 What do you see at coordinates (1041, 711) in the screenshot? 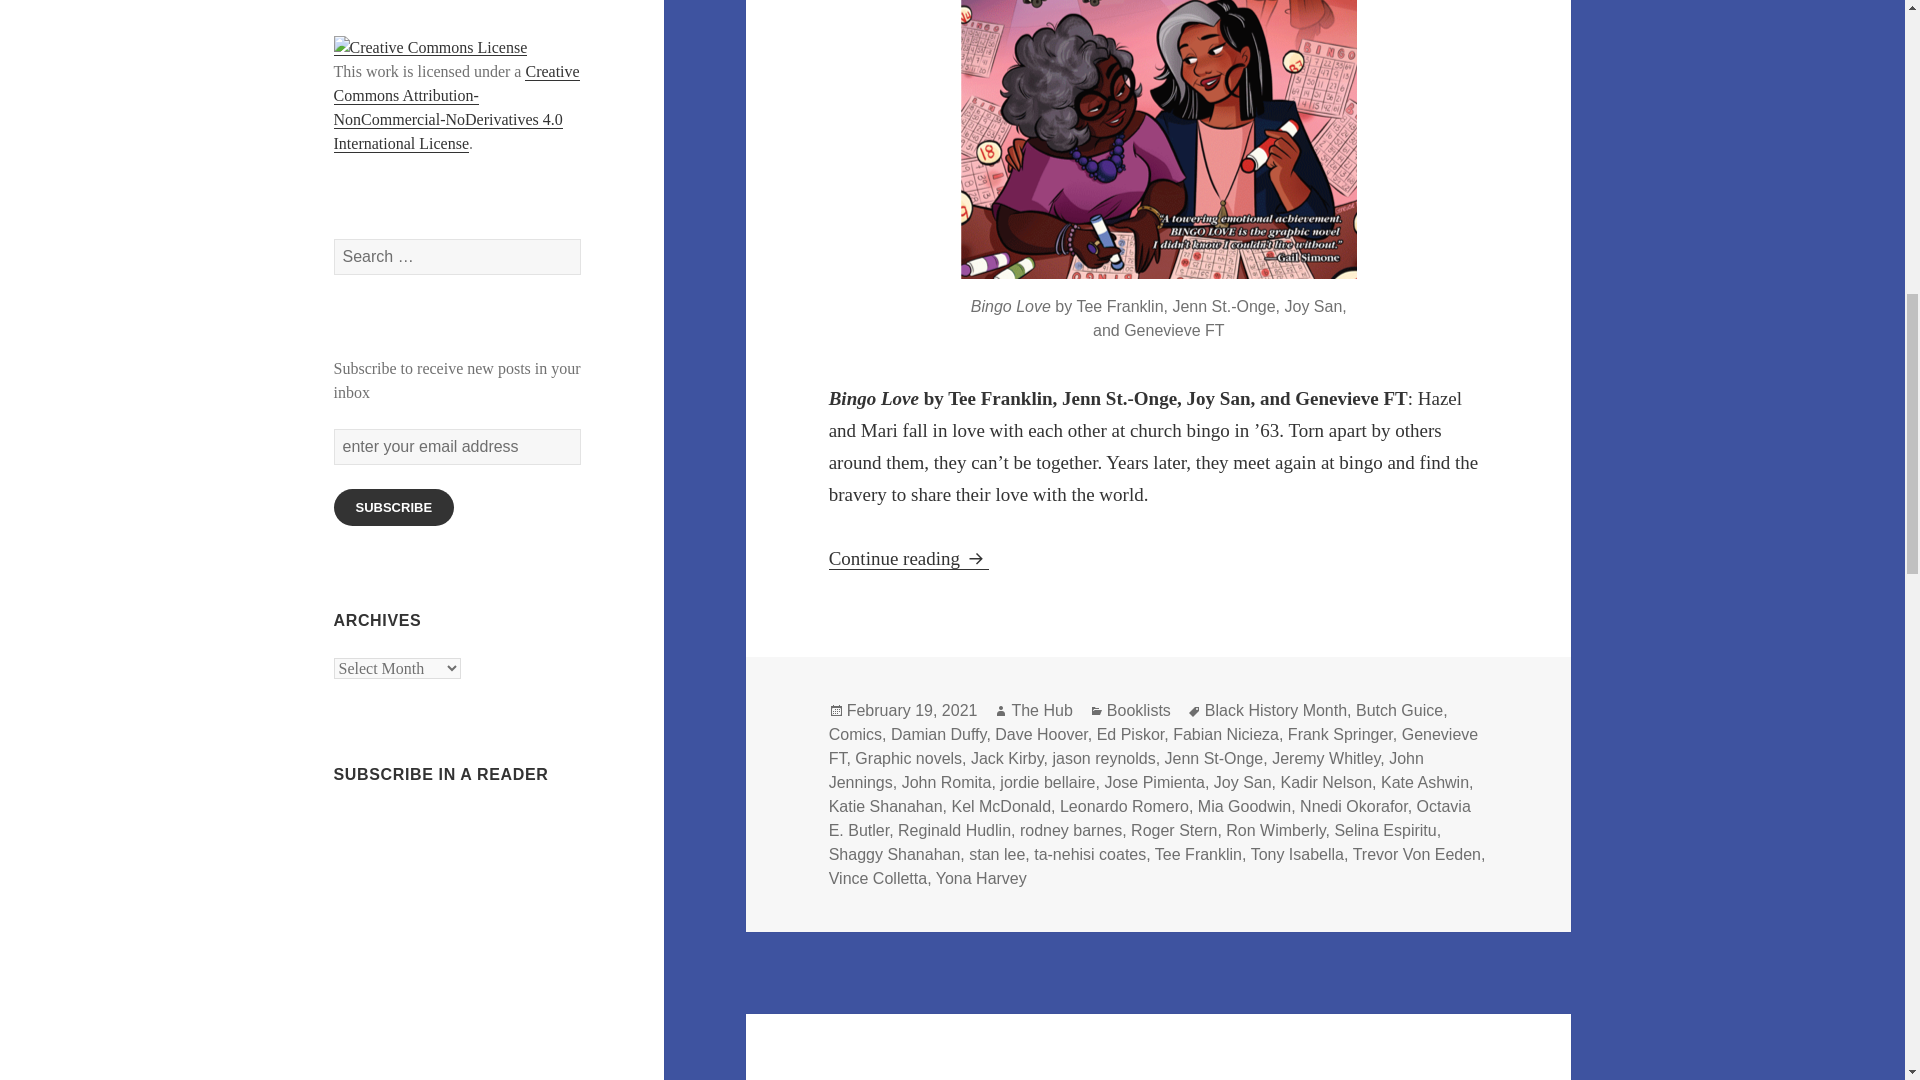
I see `The Hub` at bounding box center [1041, 711].